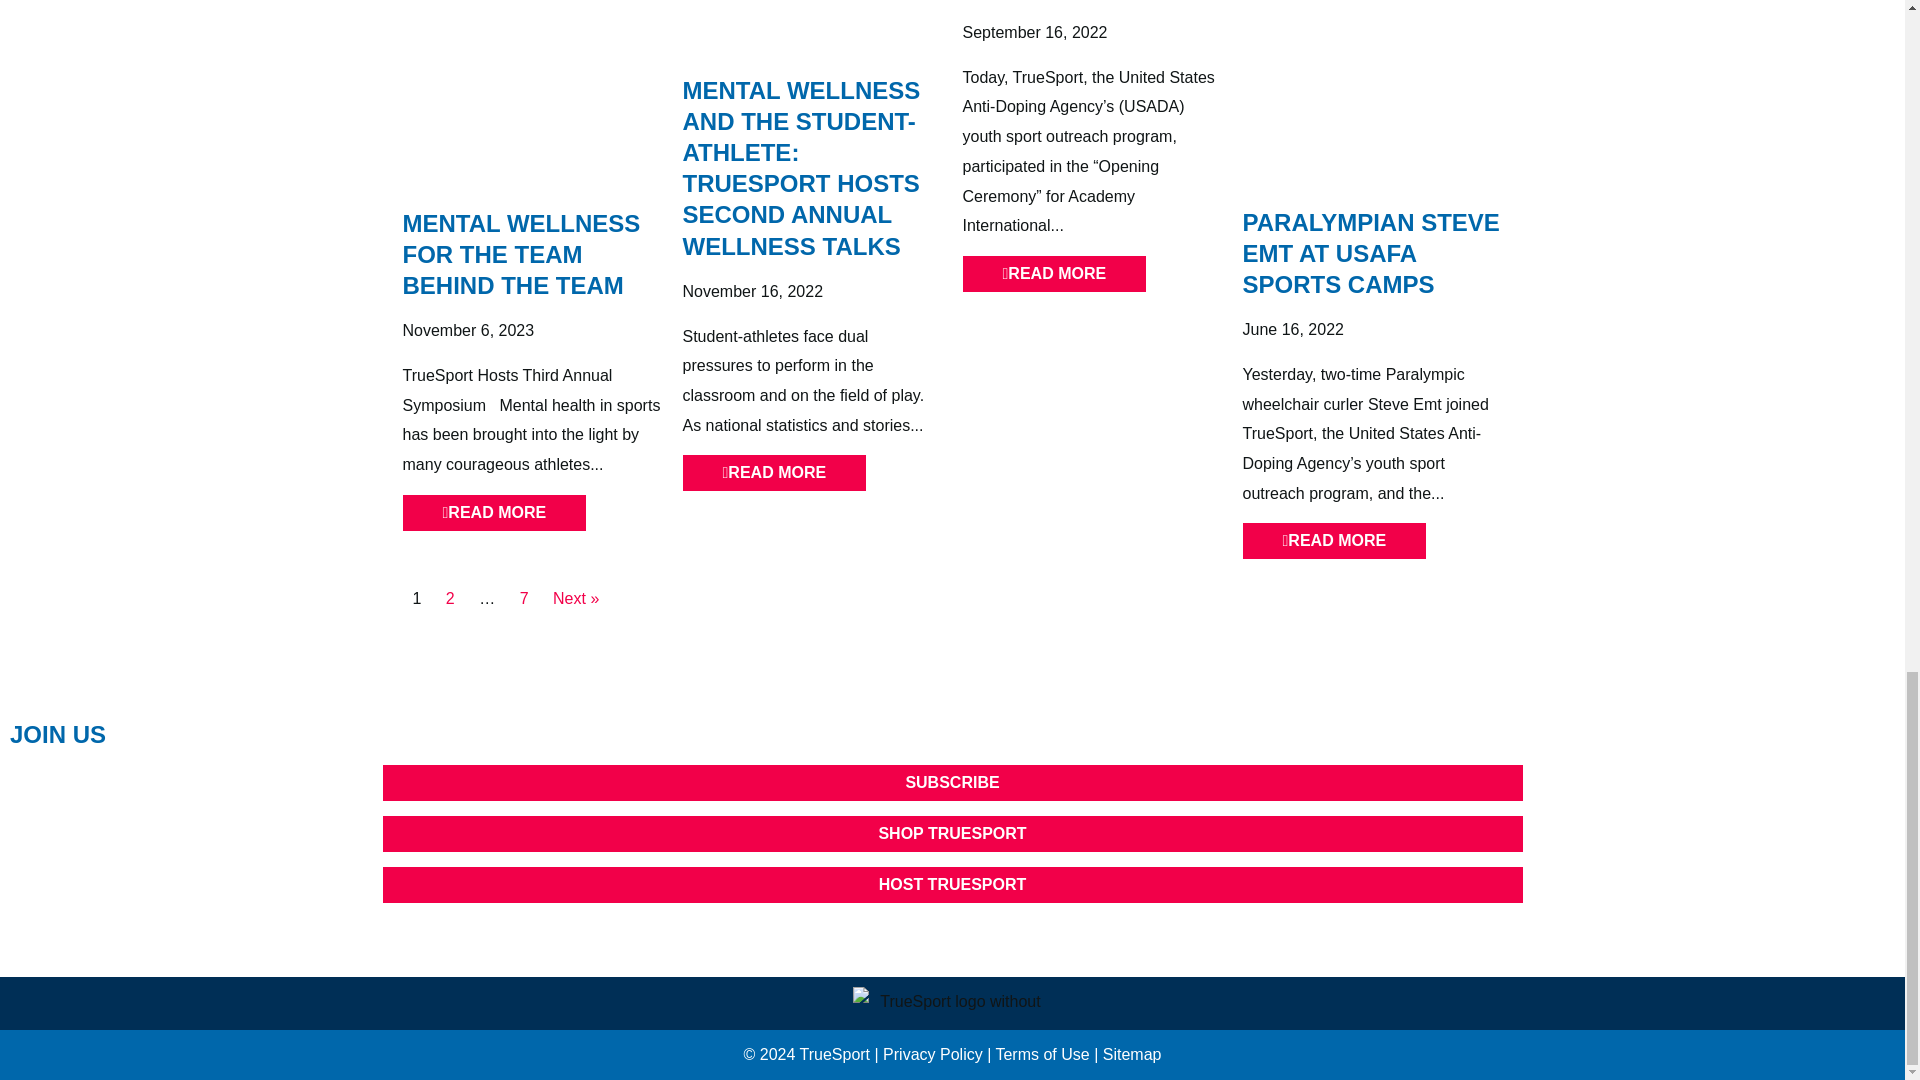 Image resolution: width=1920 pixels, height=1080 pixels. What do you see at coordinates (952, 1005) in the screenshot?
I see `TrueSport logo without icon in white.` at bounding box center [952, 1005].